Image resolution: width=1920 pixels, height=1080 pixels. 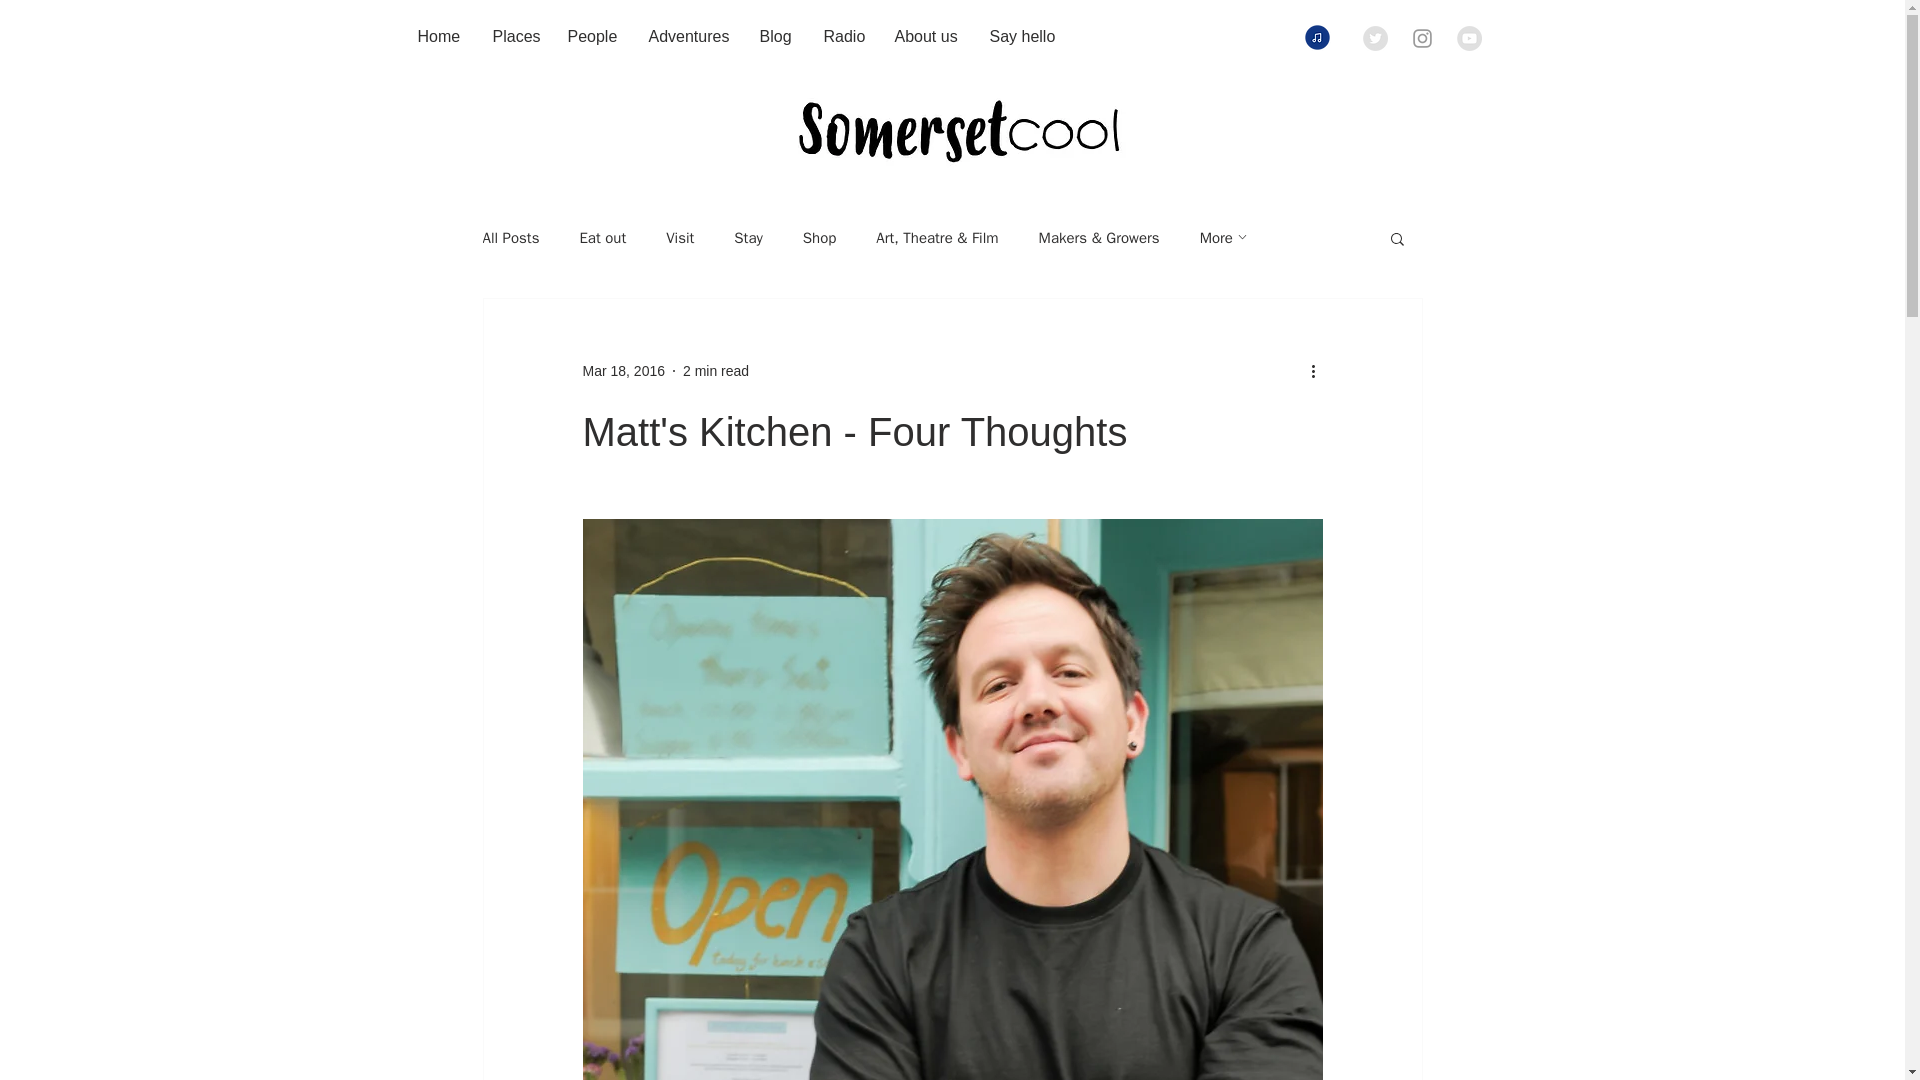 I want to click on Somerset cool, so click(x=960, y=129).